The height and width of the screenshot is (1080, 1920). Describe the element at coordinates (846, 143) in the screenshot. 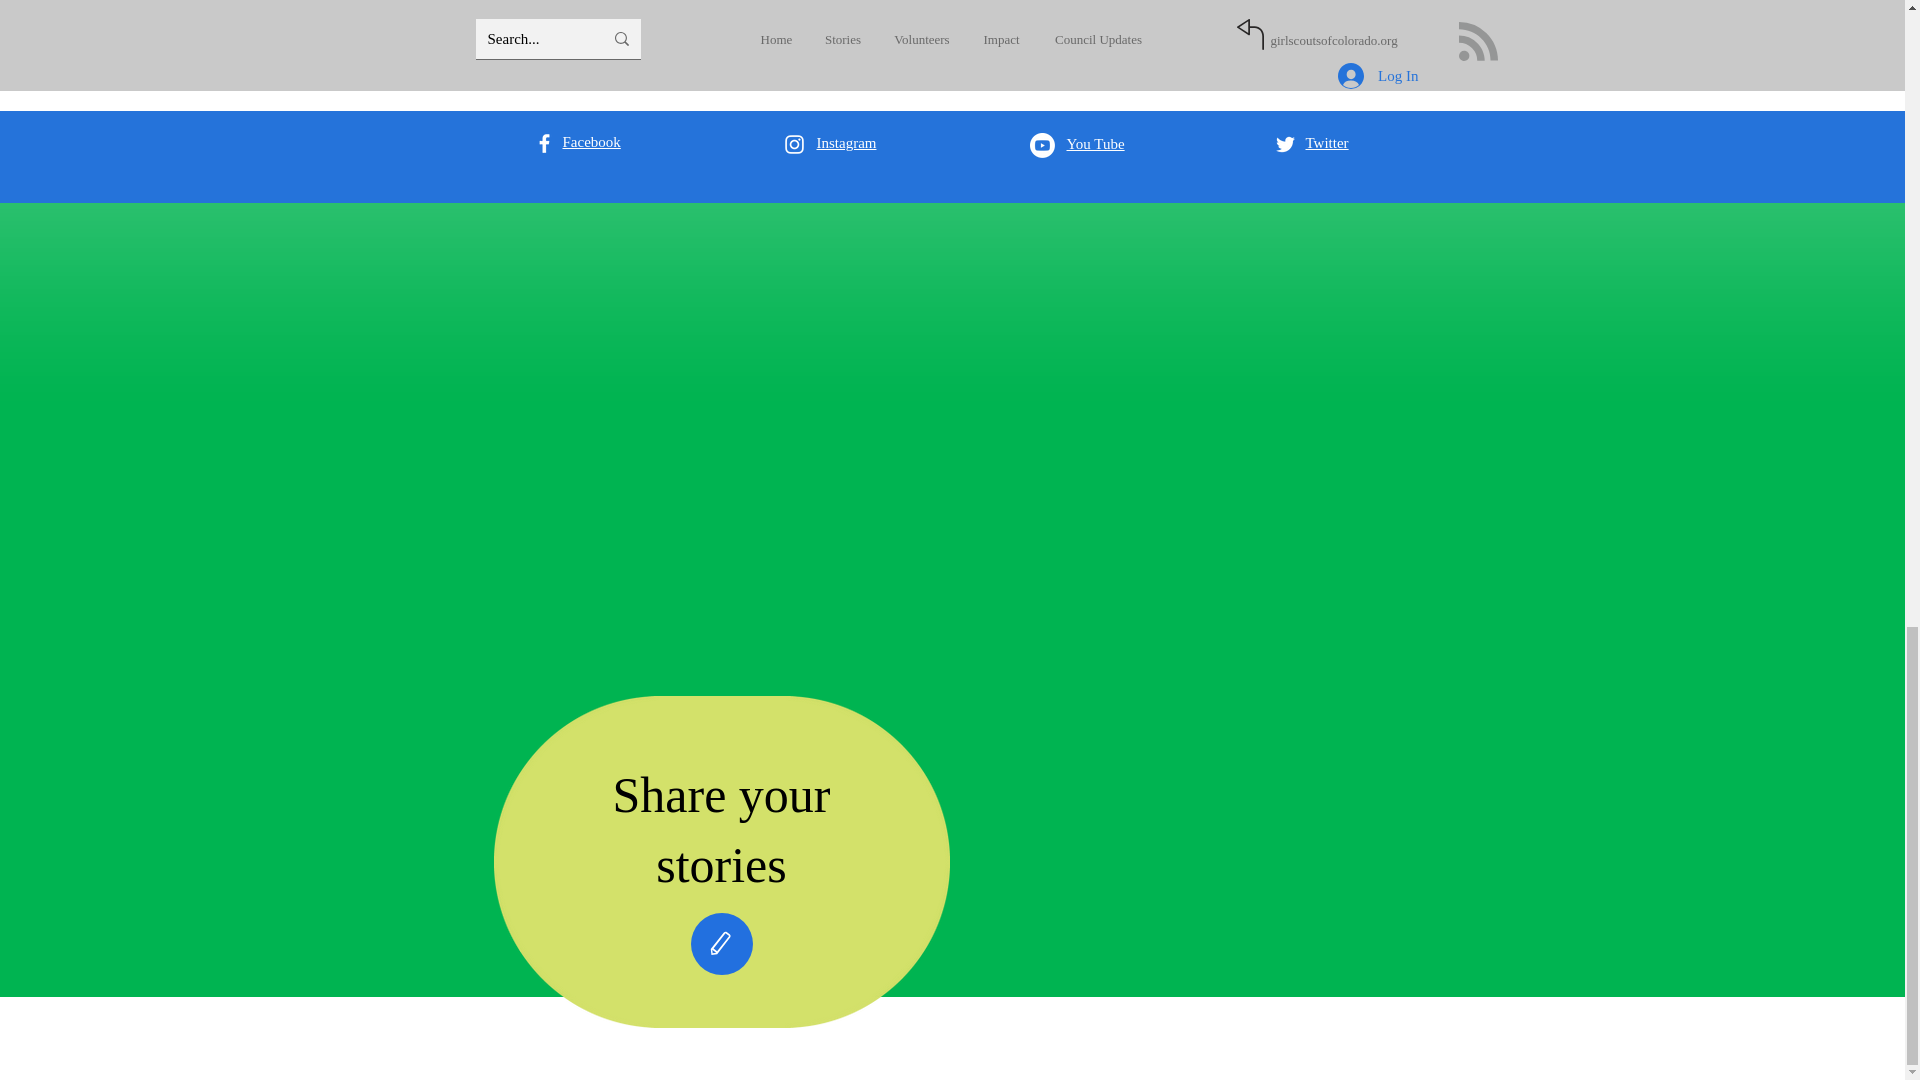

I see `Instagram` at that location.